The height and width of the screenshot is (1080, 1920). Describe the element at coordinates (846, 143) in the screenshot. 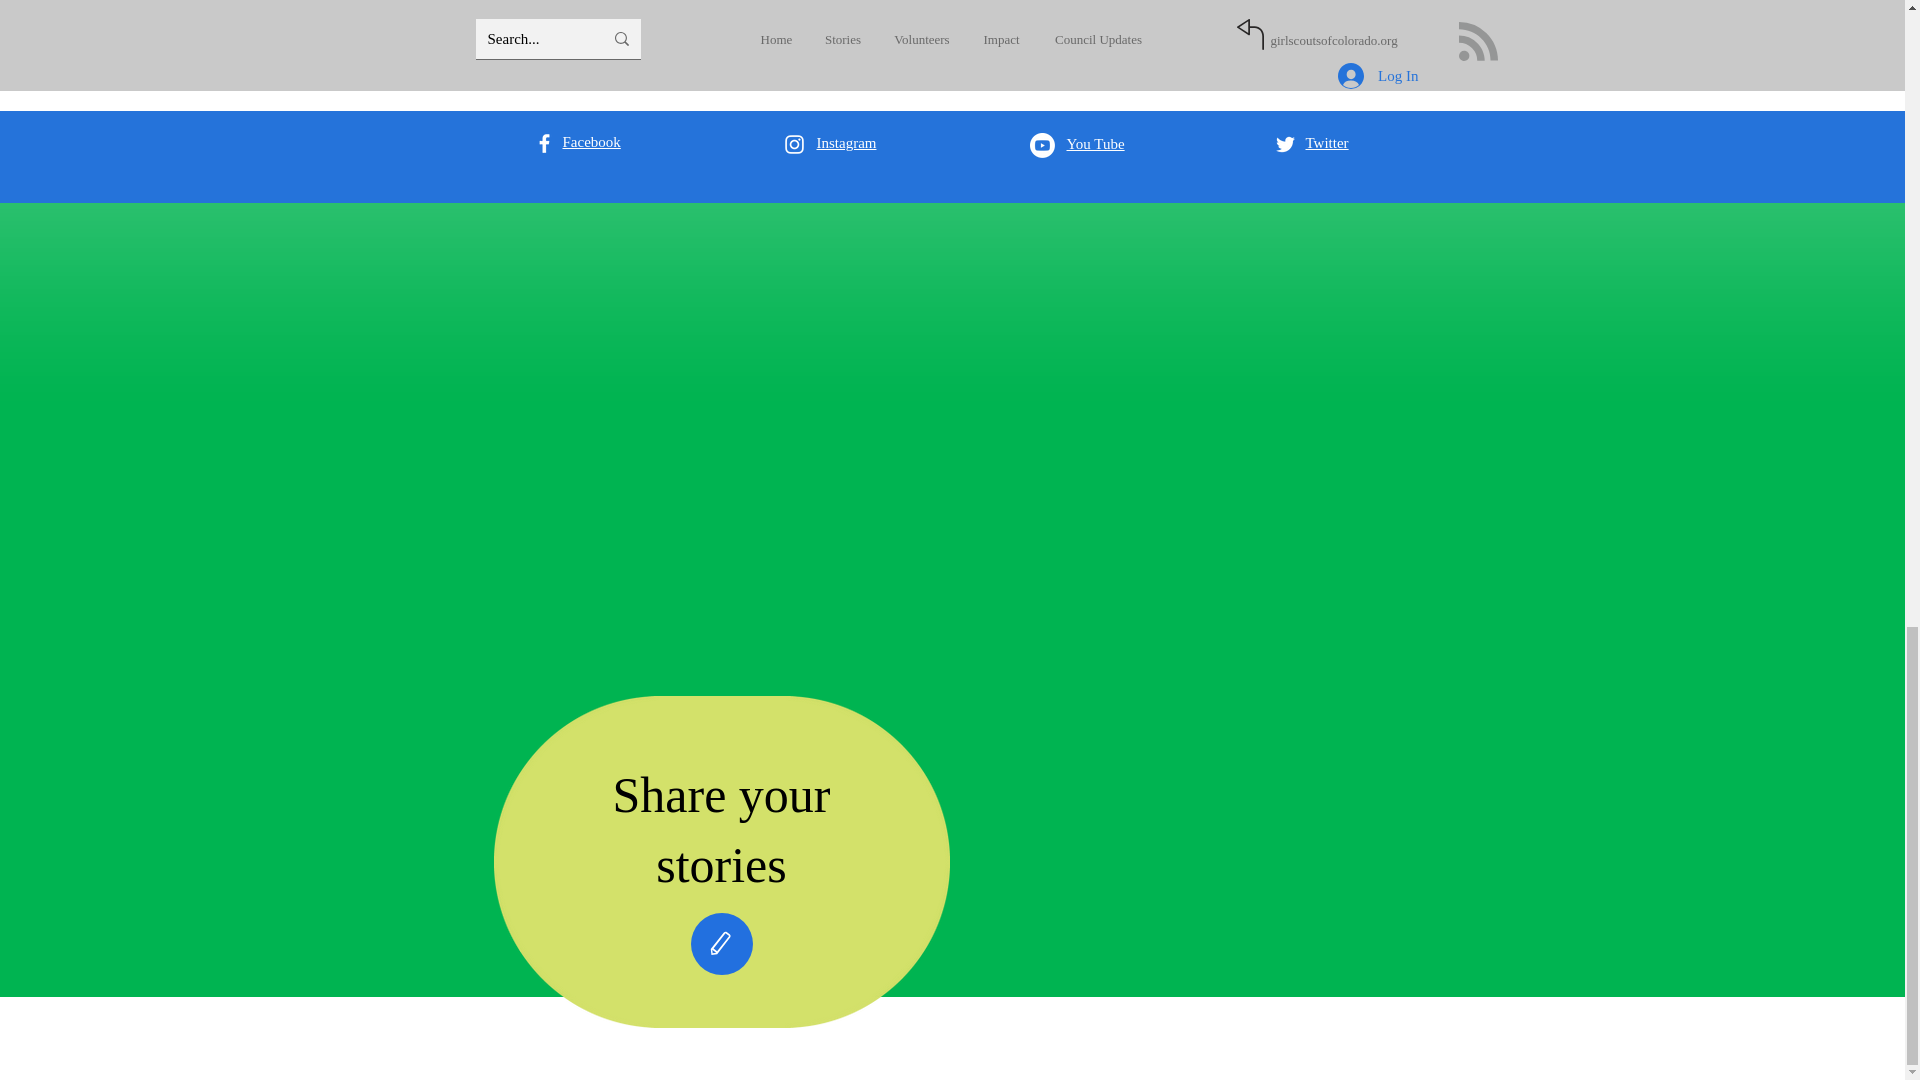

I see `Instagram` at that location.